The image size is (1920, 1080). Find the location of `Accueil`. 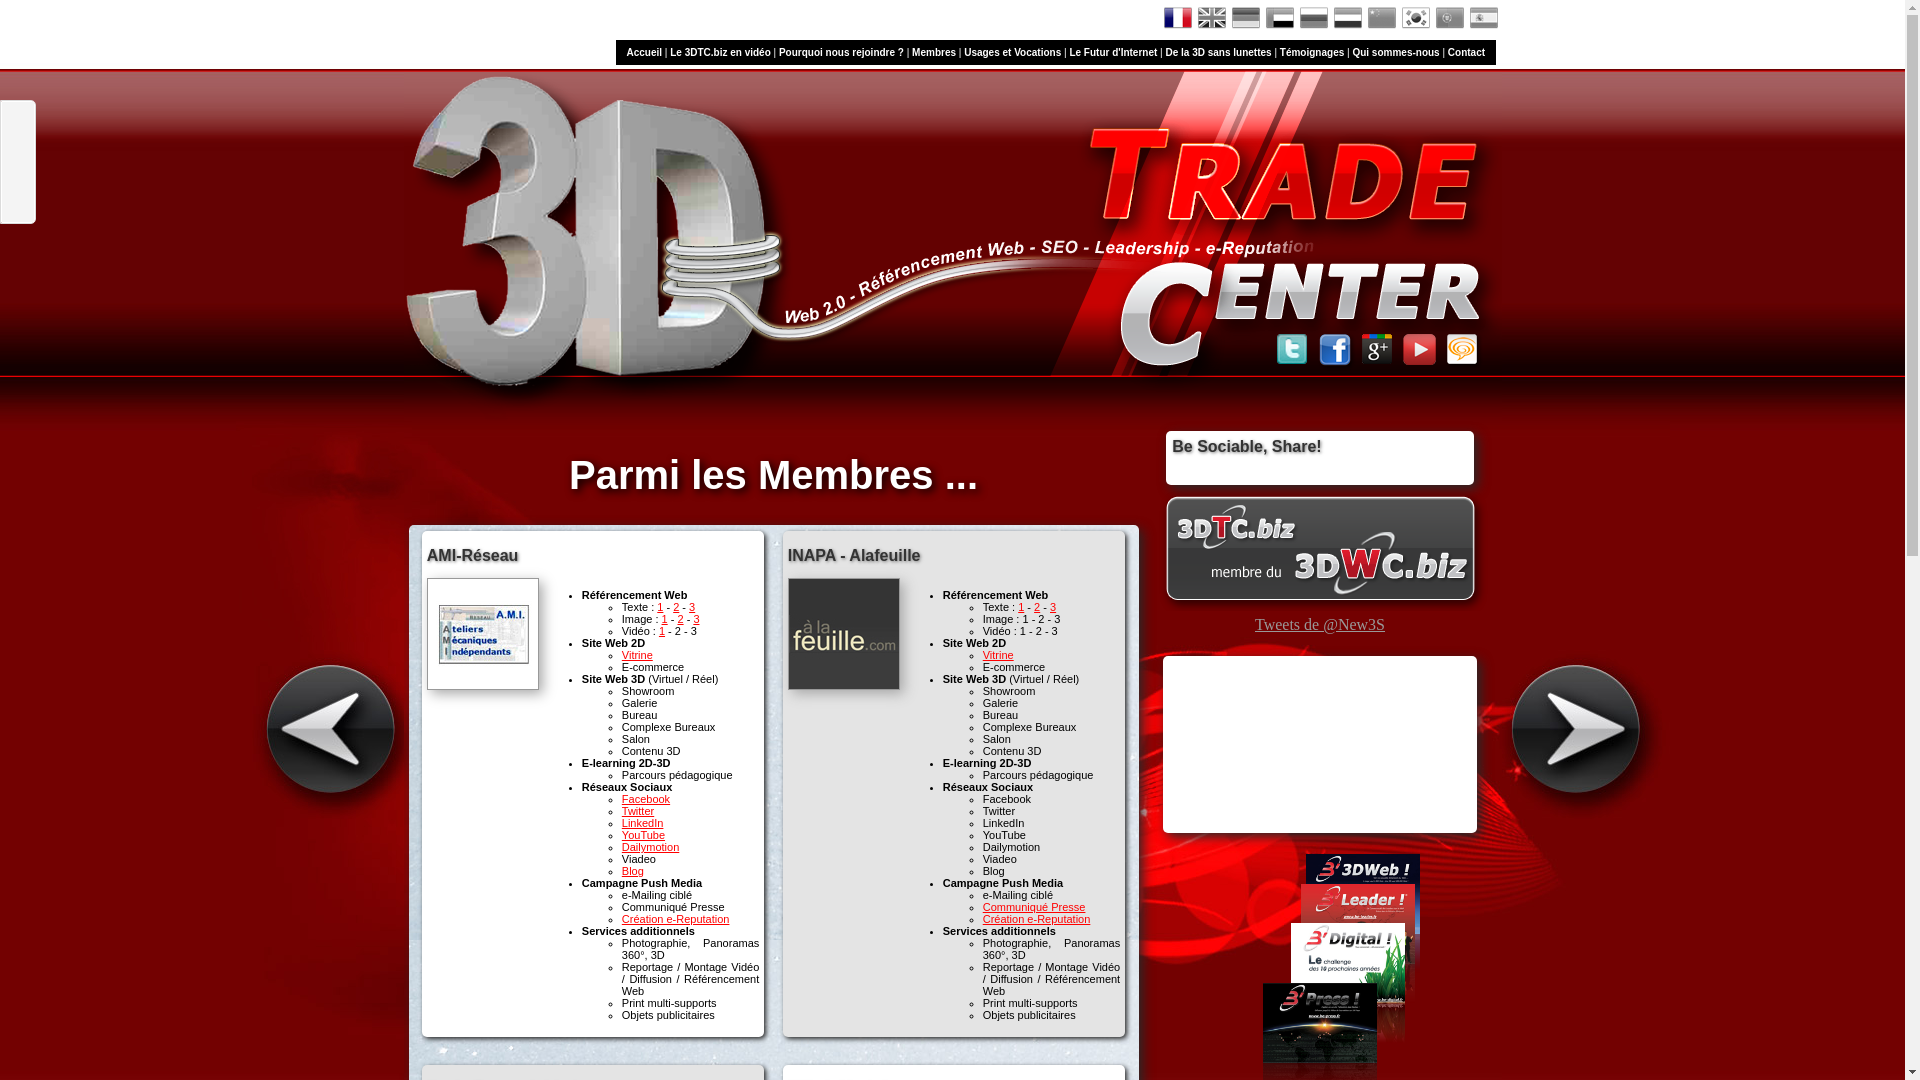

Accueil is located at coordinates (644, 52).